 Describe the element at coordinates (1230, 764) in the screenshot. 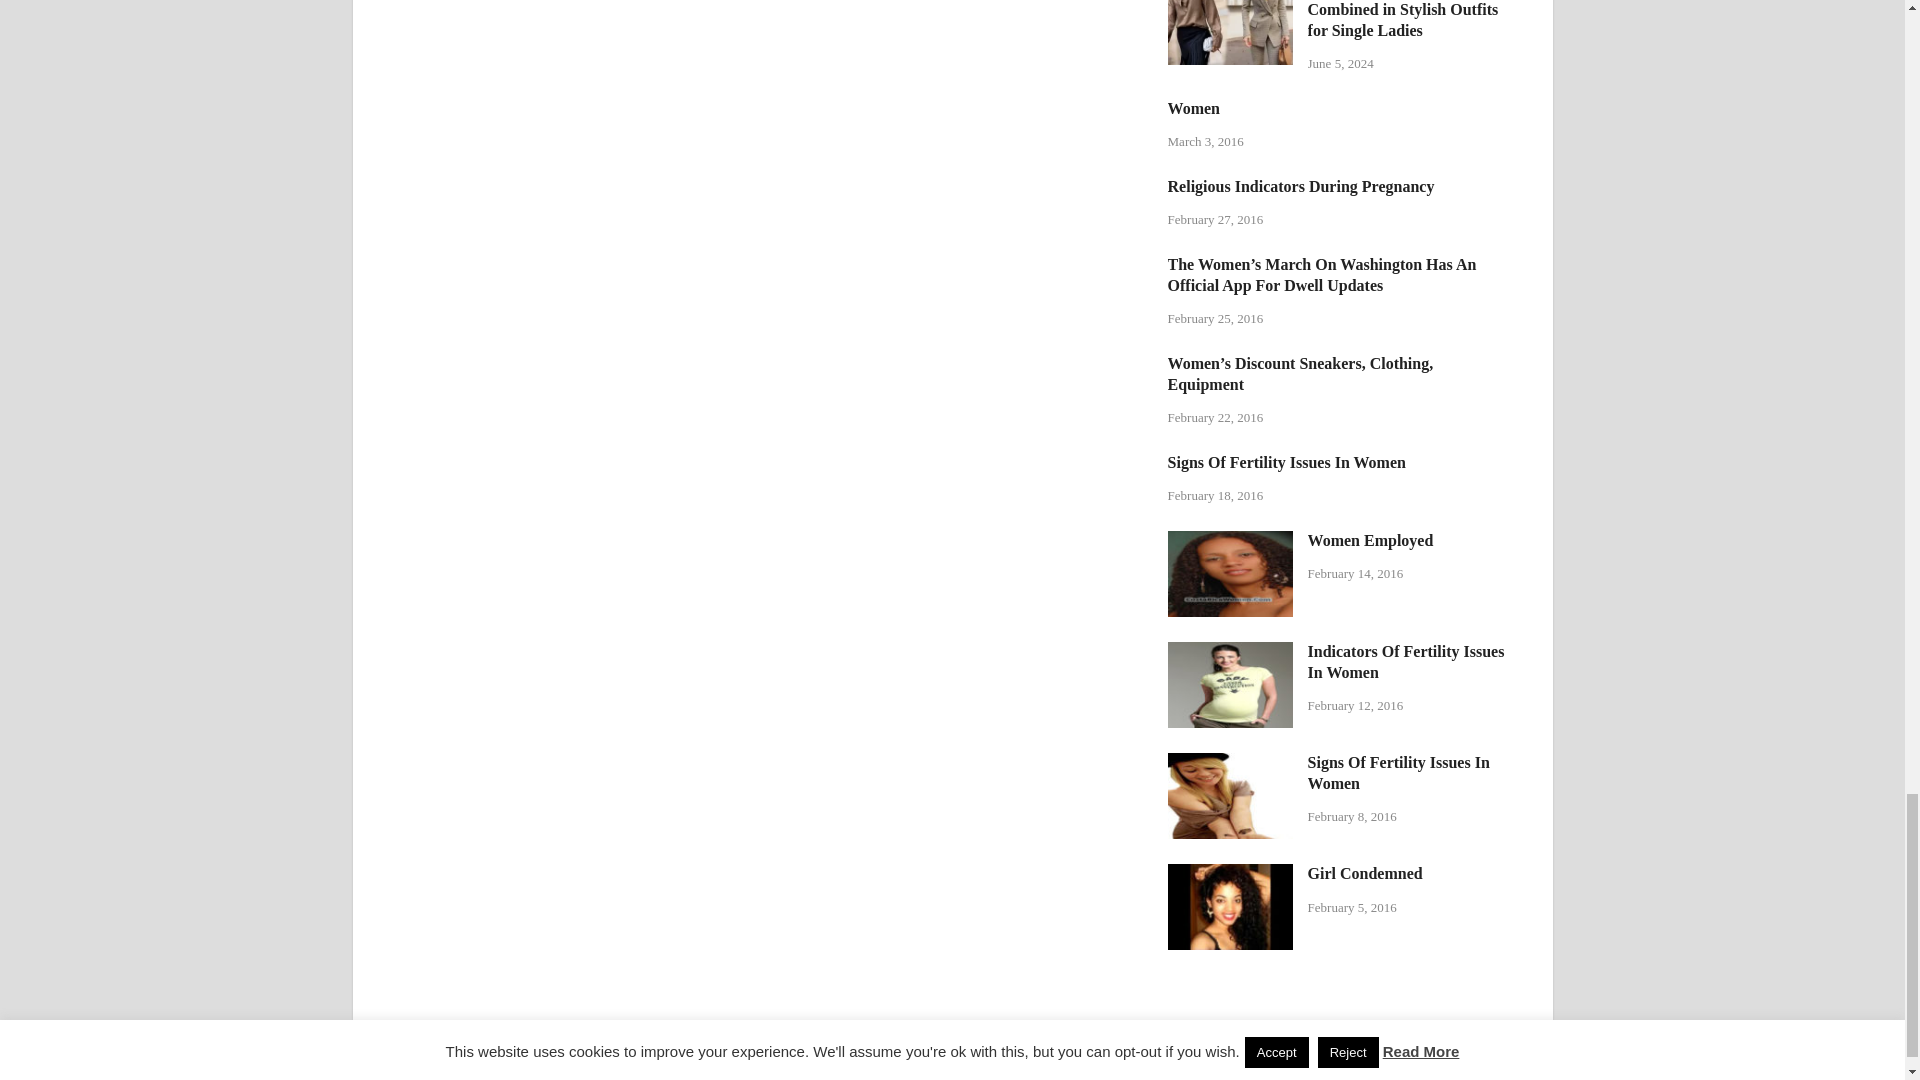

I see `Signs Of Fertility Issues In Women` at that location.